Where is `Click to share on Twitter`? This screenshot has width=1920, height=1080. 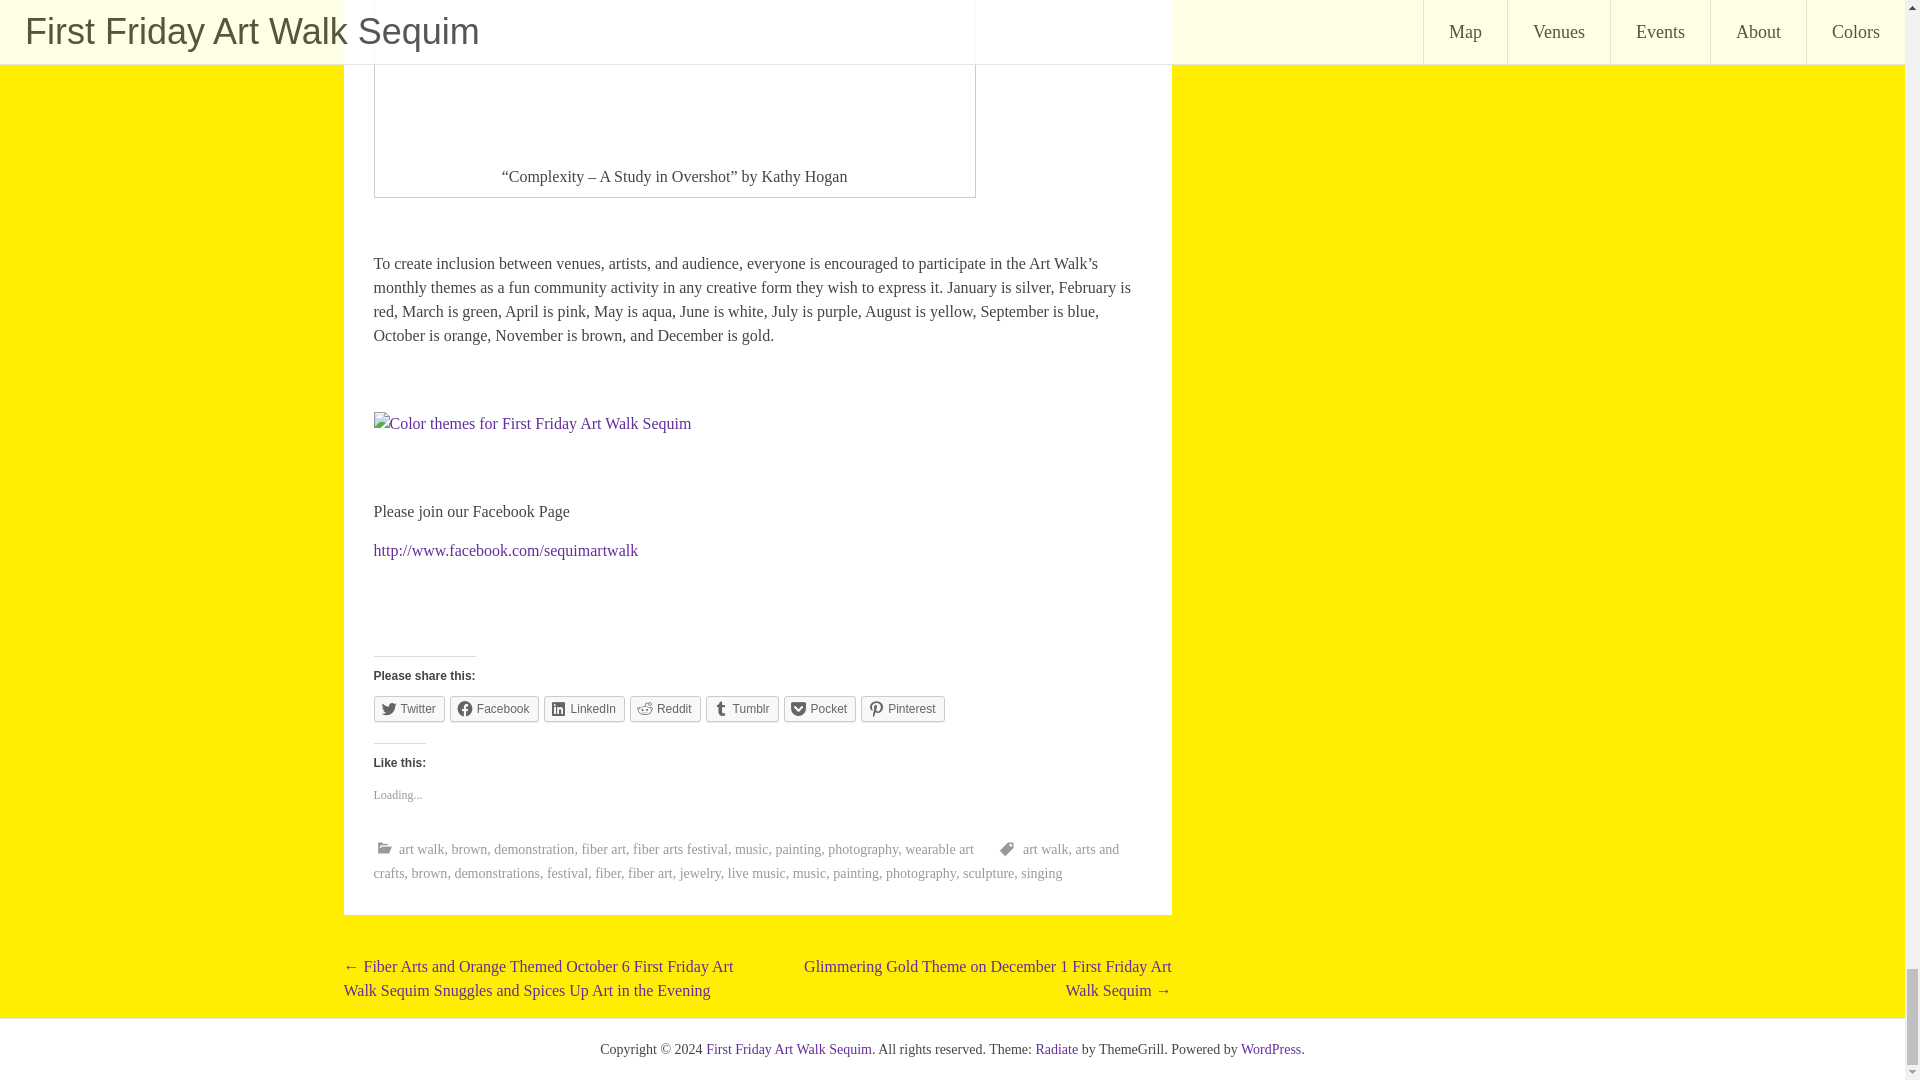
Click to share on Twitter is located at coordinates (410, 708).